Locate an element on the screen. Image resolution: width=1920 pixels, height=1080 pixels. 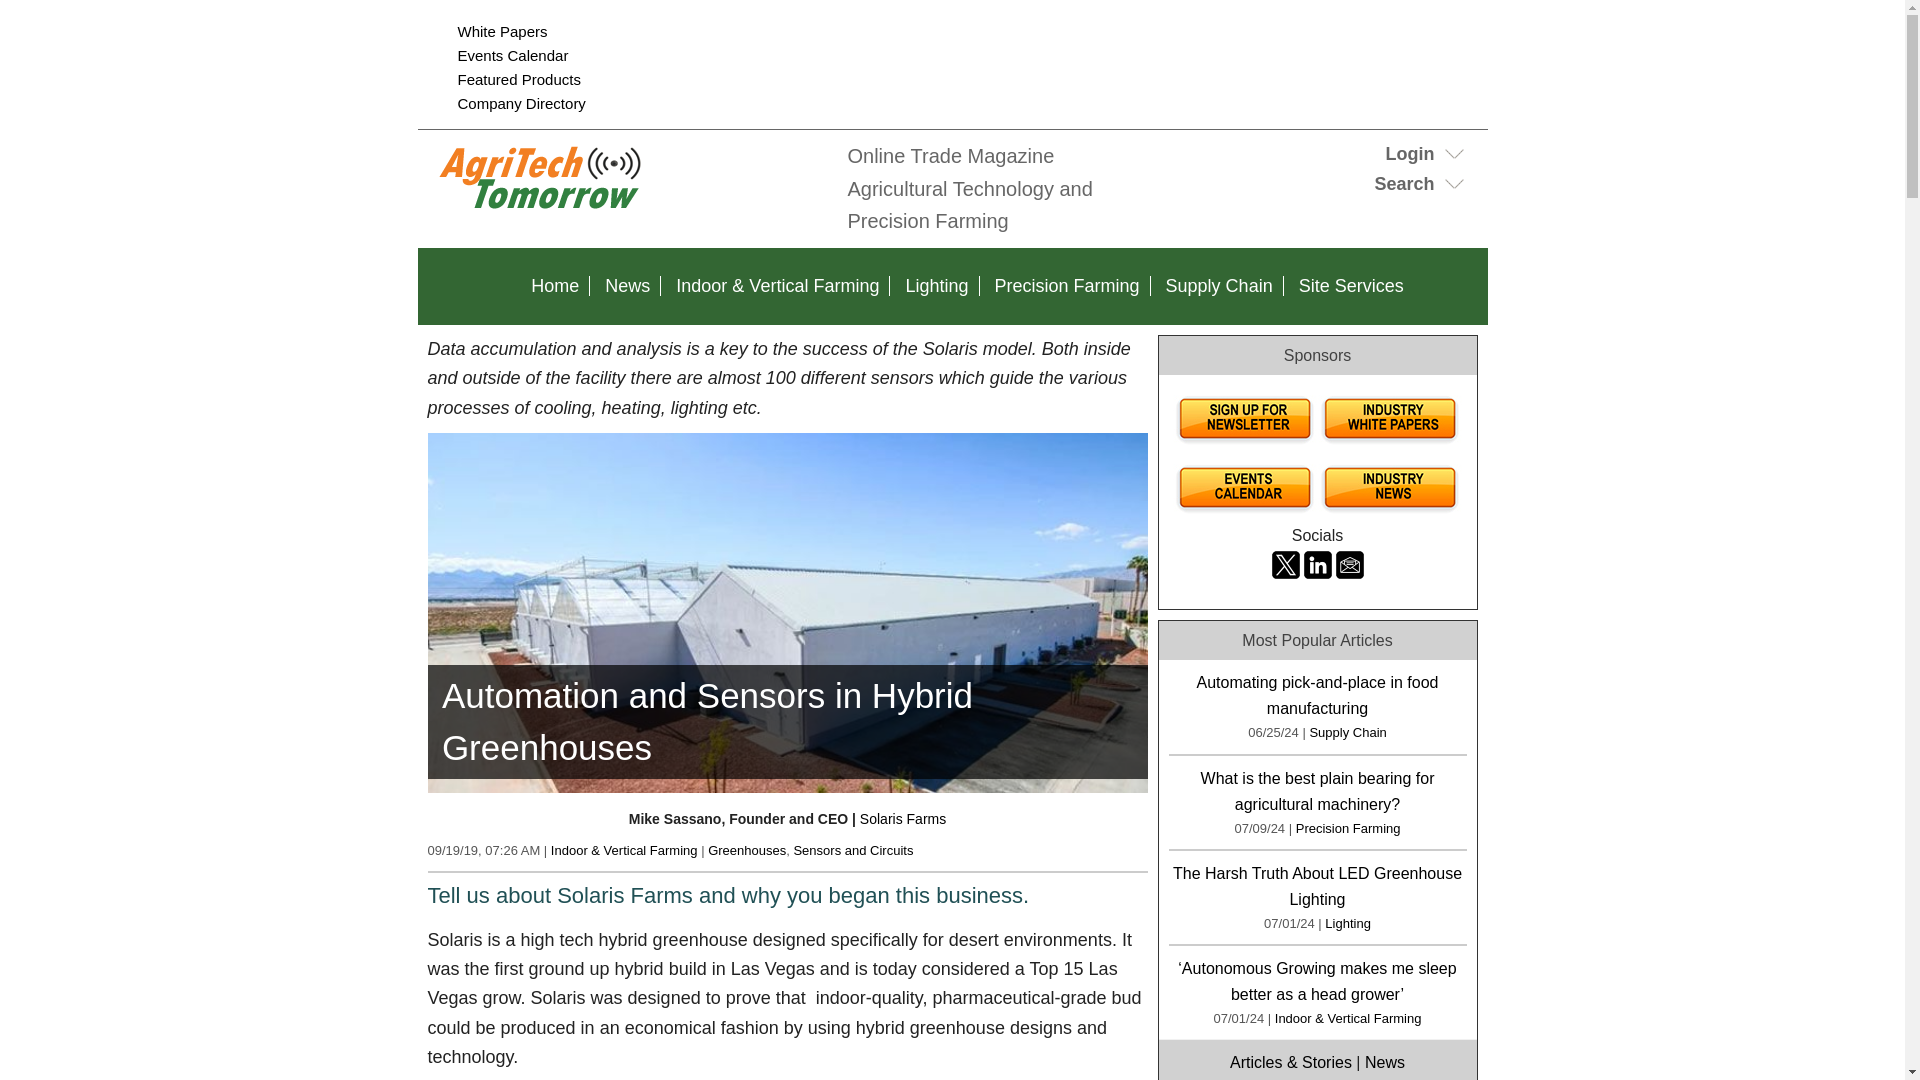
Site Services is located at coordinates (1350, 286).